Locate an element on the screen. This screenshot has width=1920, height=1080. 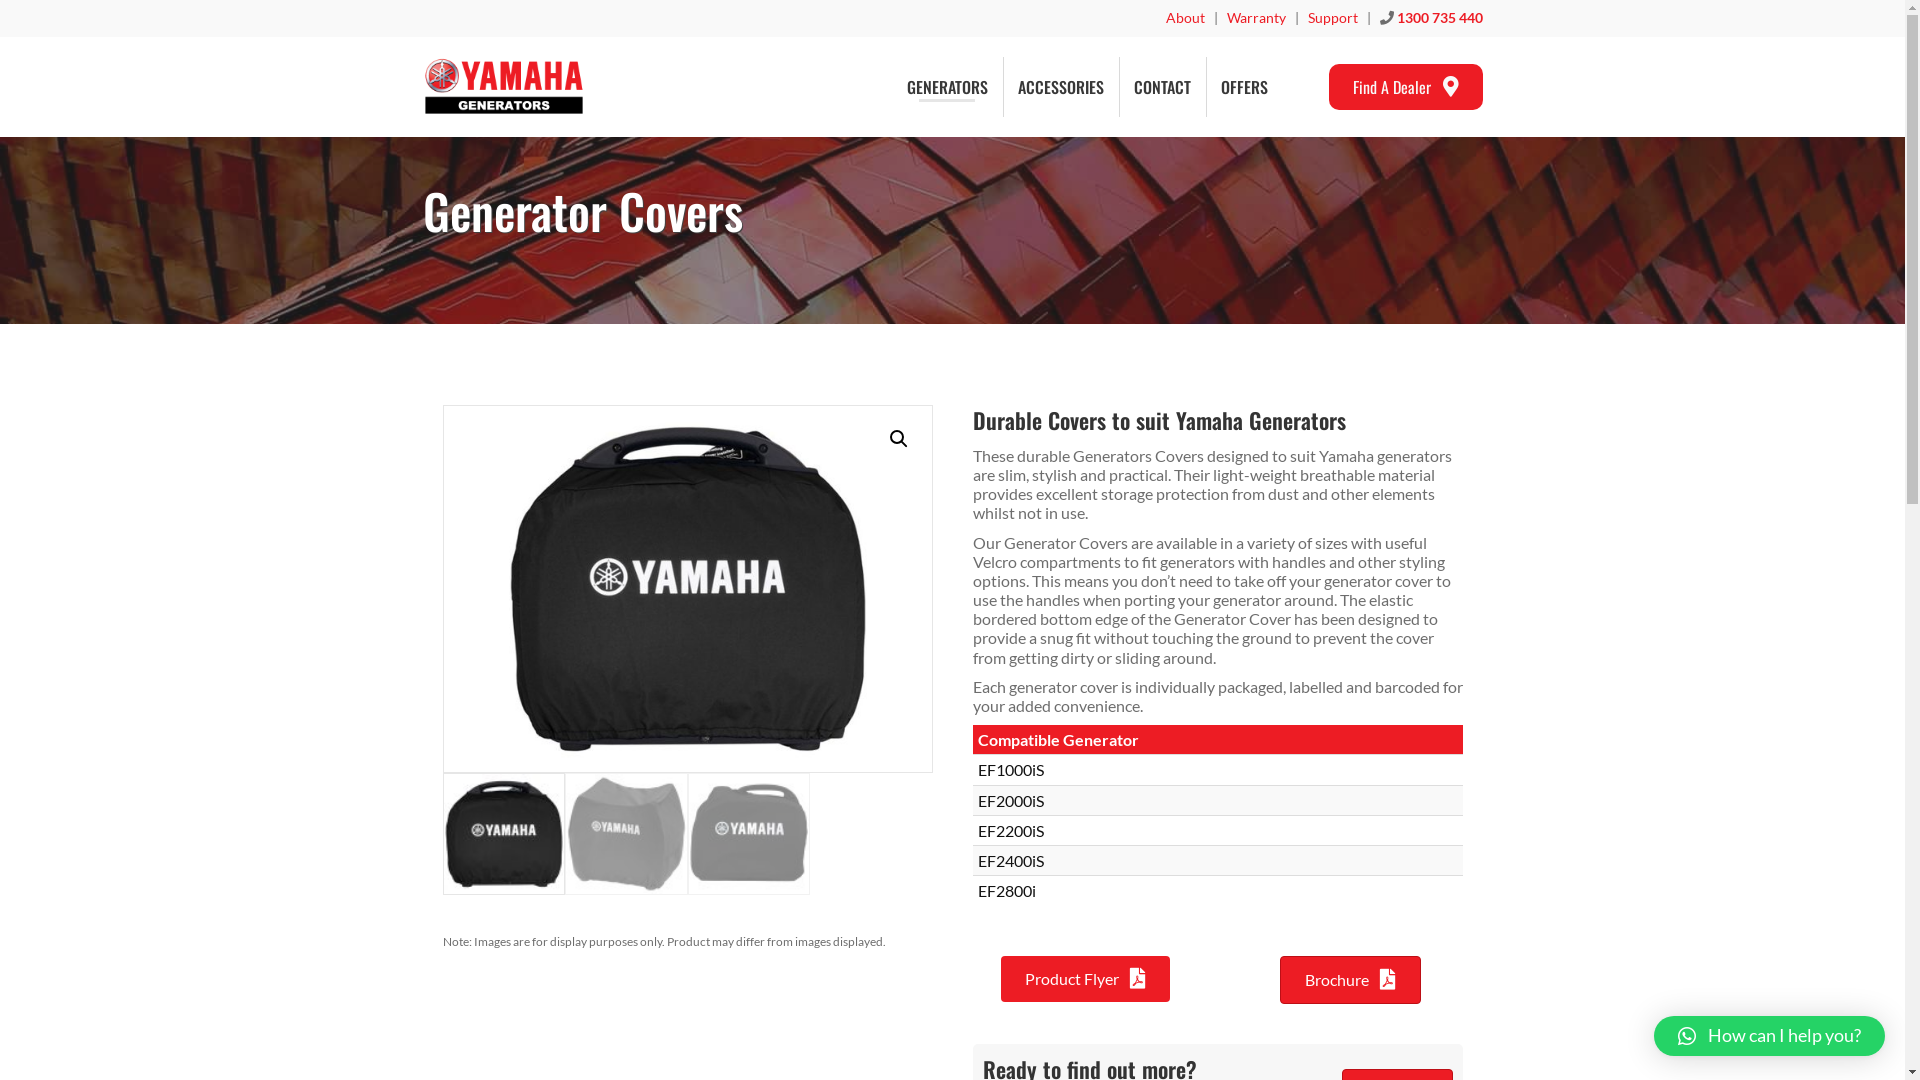
ACCESSORIES is located at coordinates (1060, 87).